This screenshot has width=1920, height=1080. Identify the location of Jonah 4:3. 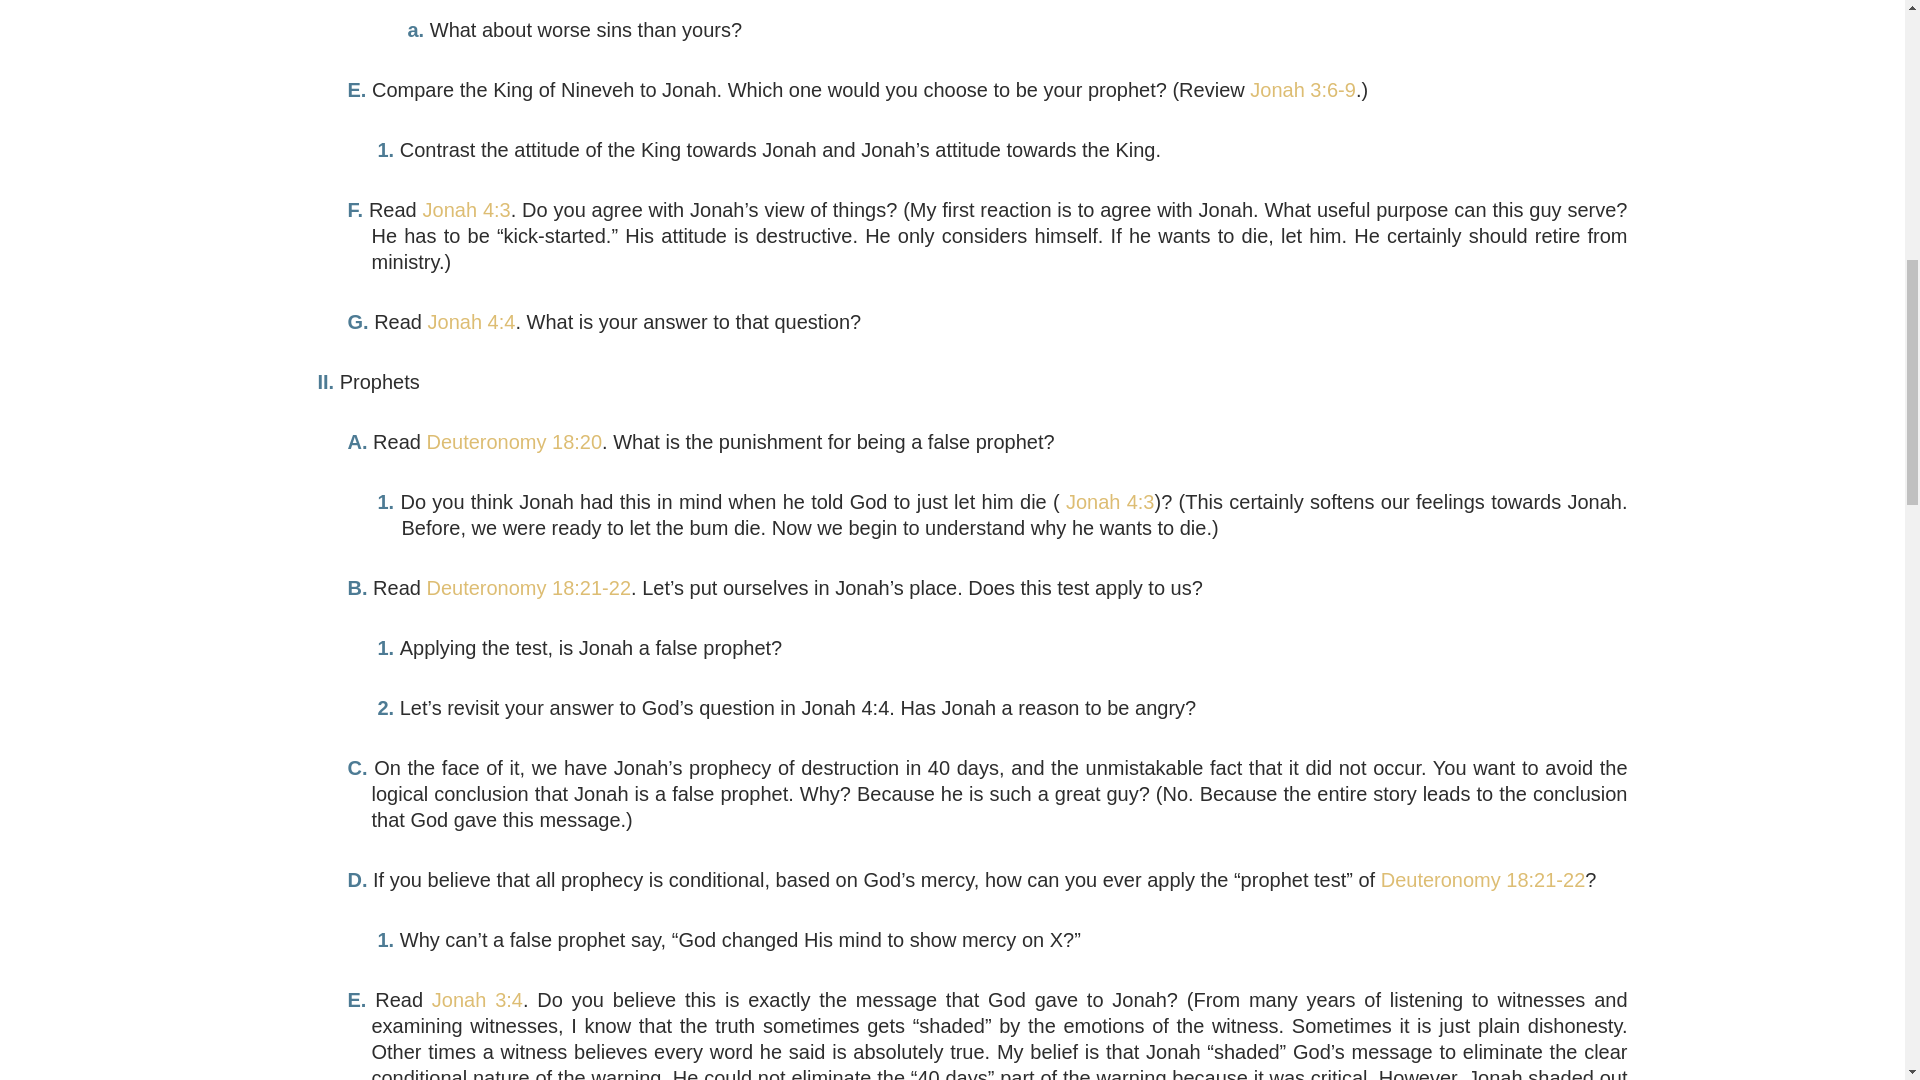
(1107, 502).